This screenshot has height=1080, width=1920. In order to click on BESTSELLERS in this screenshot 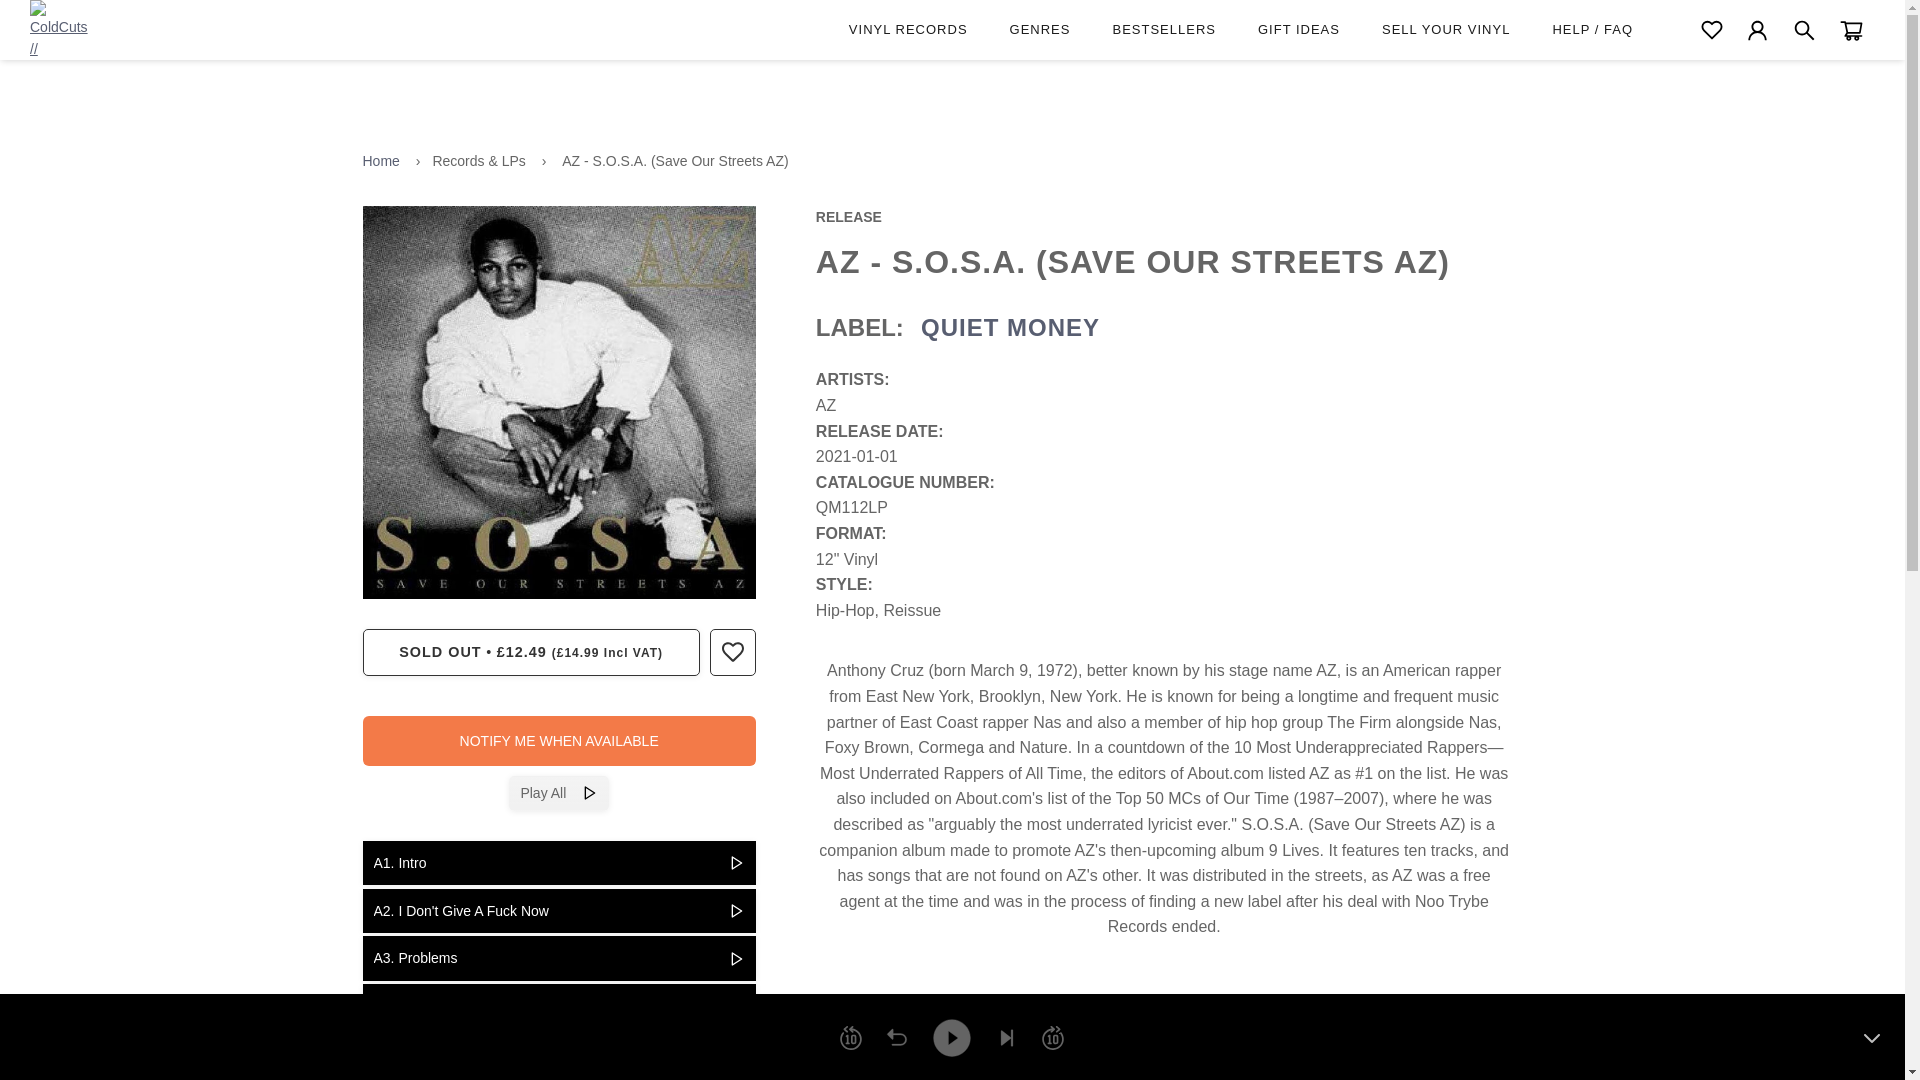, I will do `click(1174, 30)`.